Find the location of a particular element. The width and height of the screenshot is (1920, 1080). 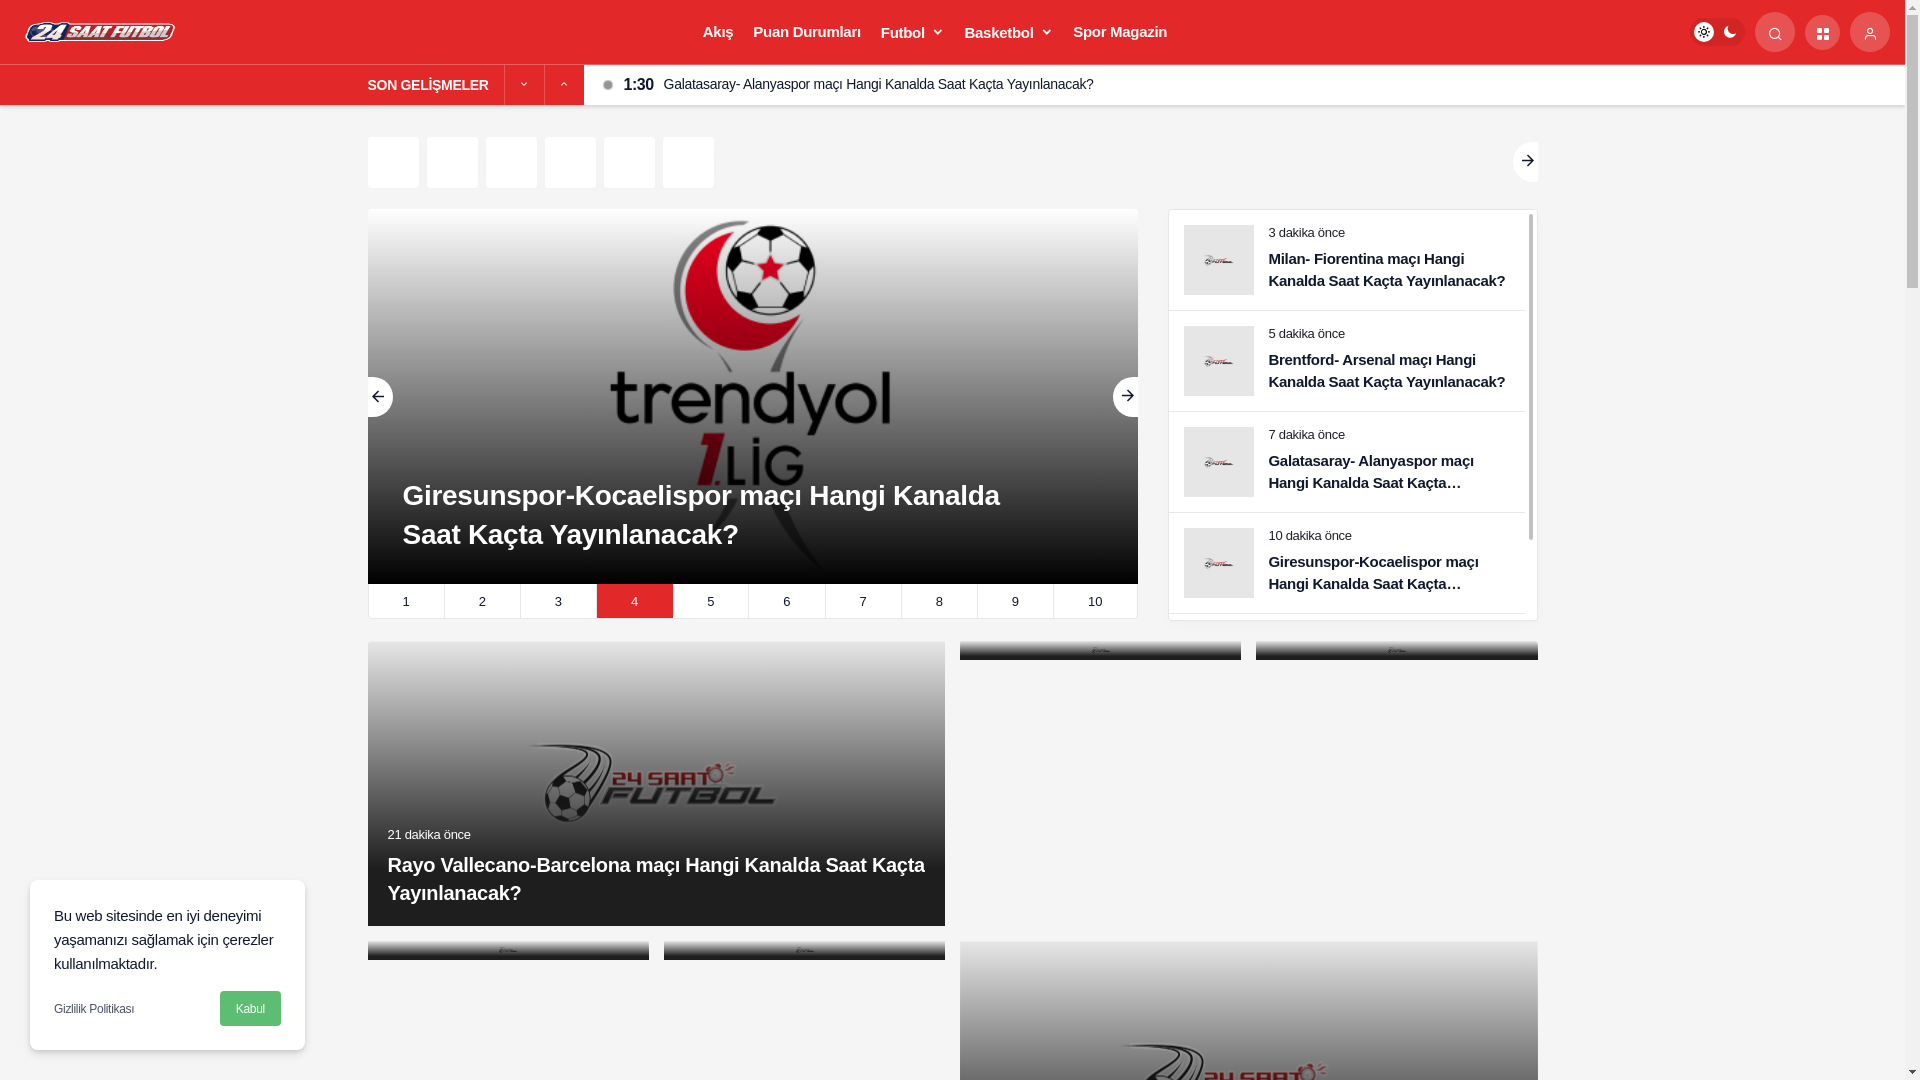

Kayserispor is located at coordinates (570, 162).